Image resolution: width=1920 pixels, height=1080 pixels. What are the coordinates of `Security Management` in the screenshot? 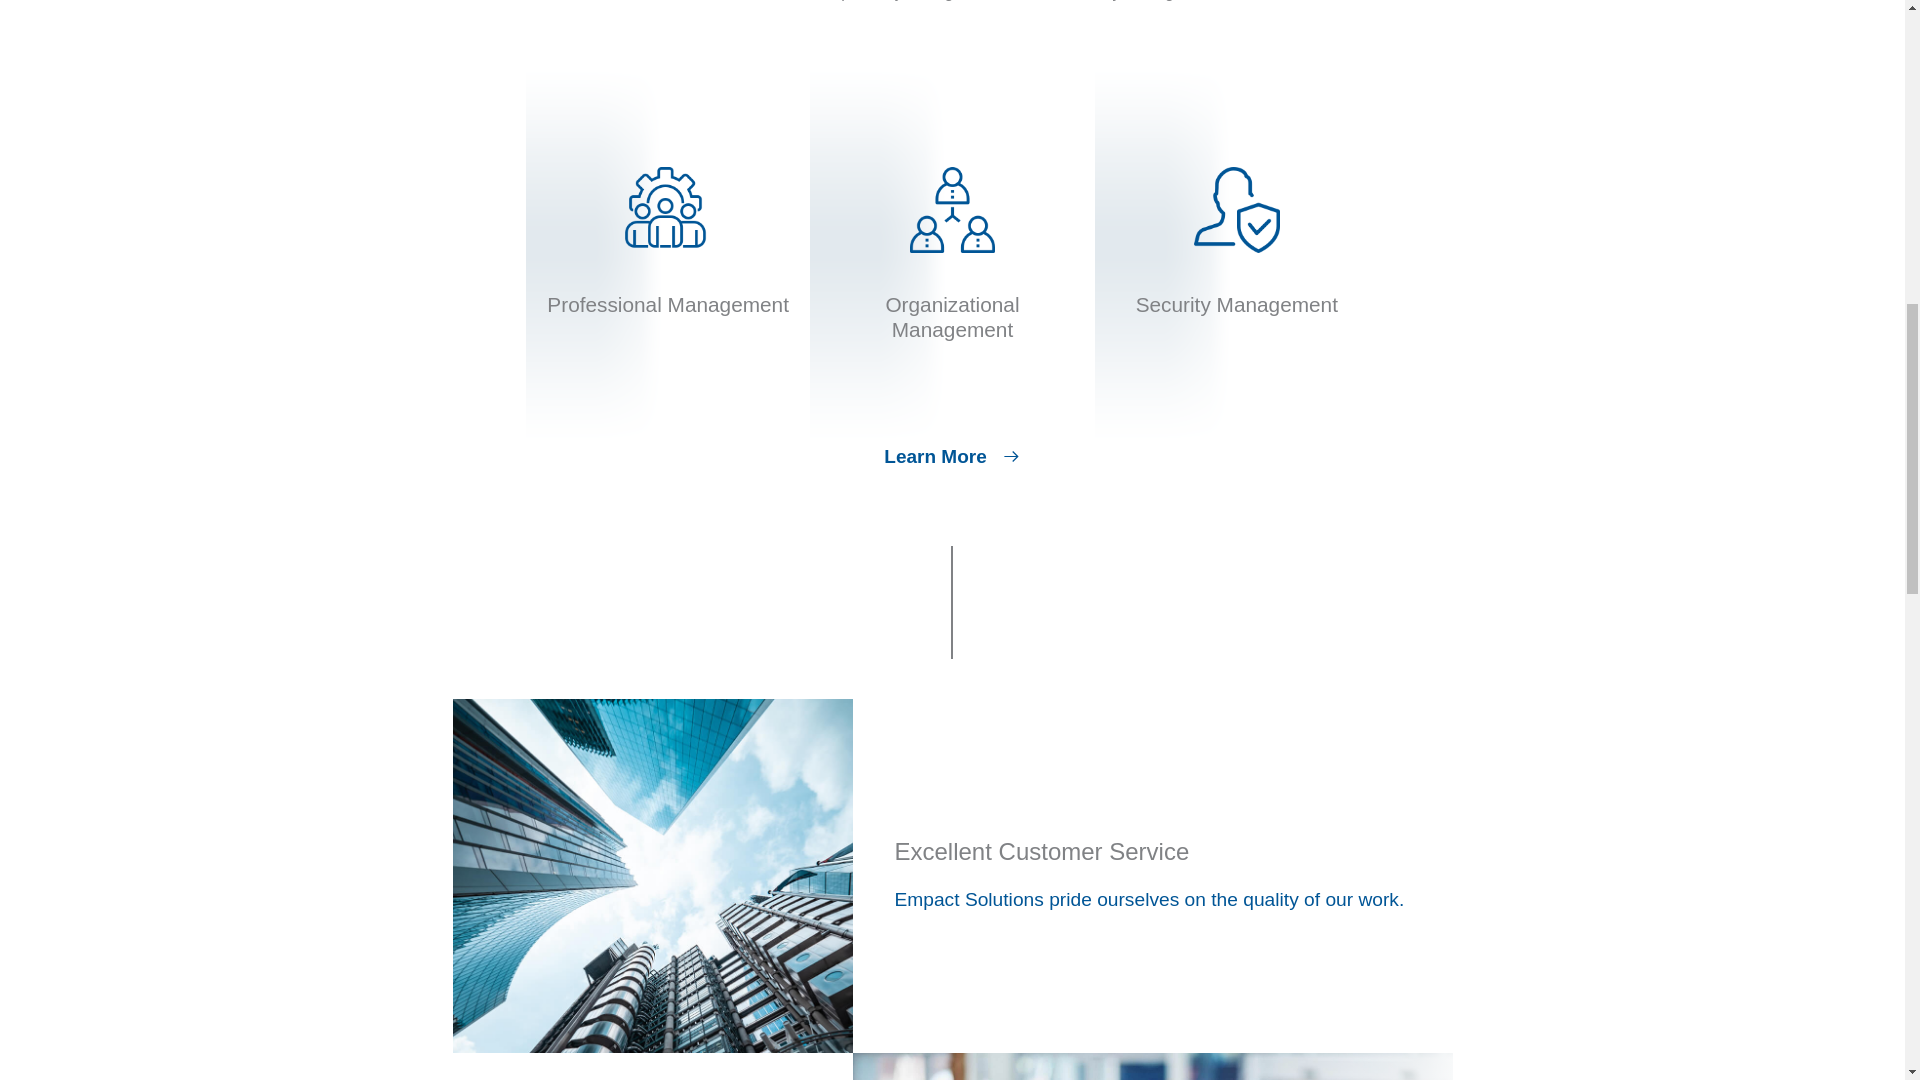 It's located at (1237, 304).